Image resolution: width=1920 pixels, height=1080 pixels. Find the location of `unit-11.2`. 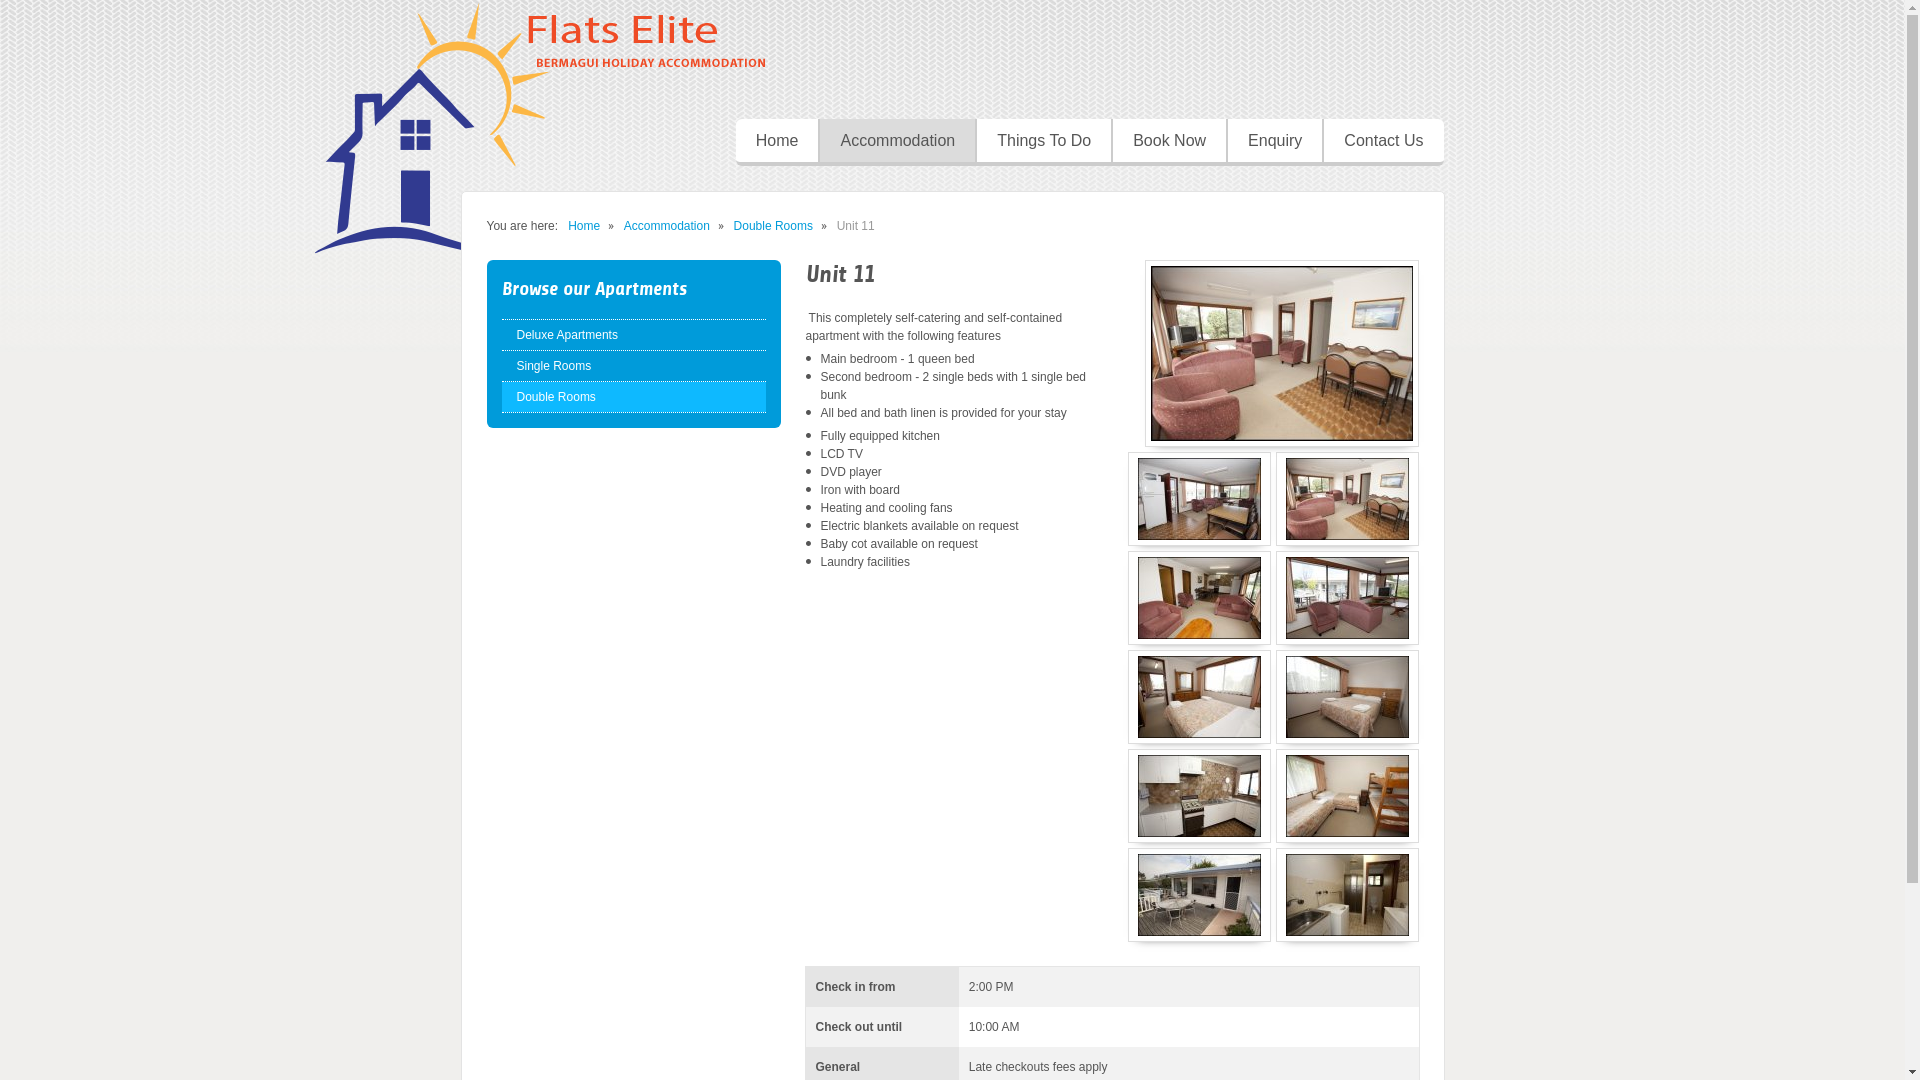

unit-11.2 is located at coordinates (1348, 598).